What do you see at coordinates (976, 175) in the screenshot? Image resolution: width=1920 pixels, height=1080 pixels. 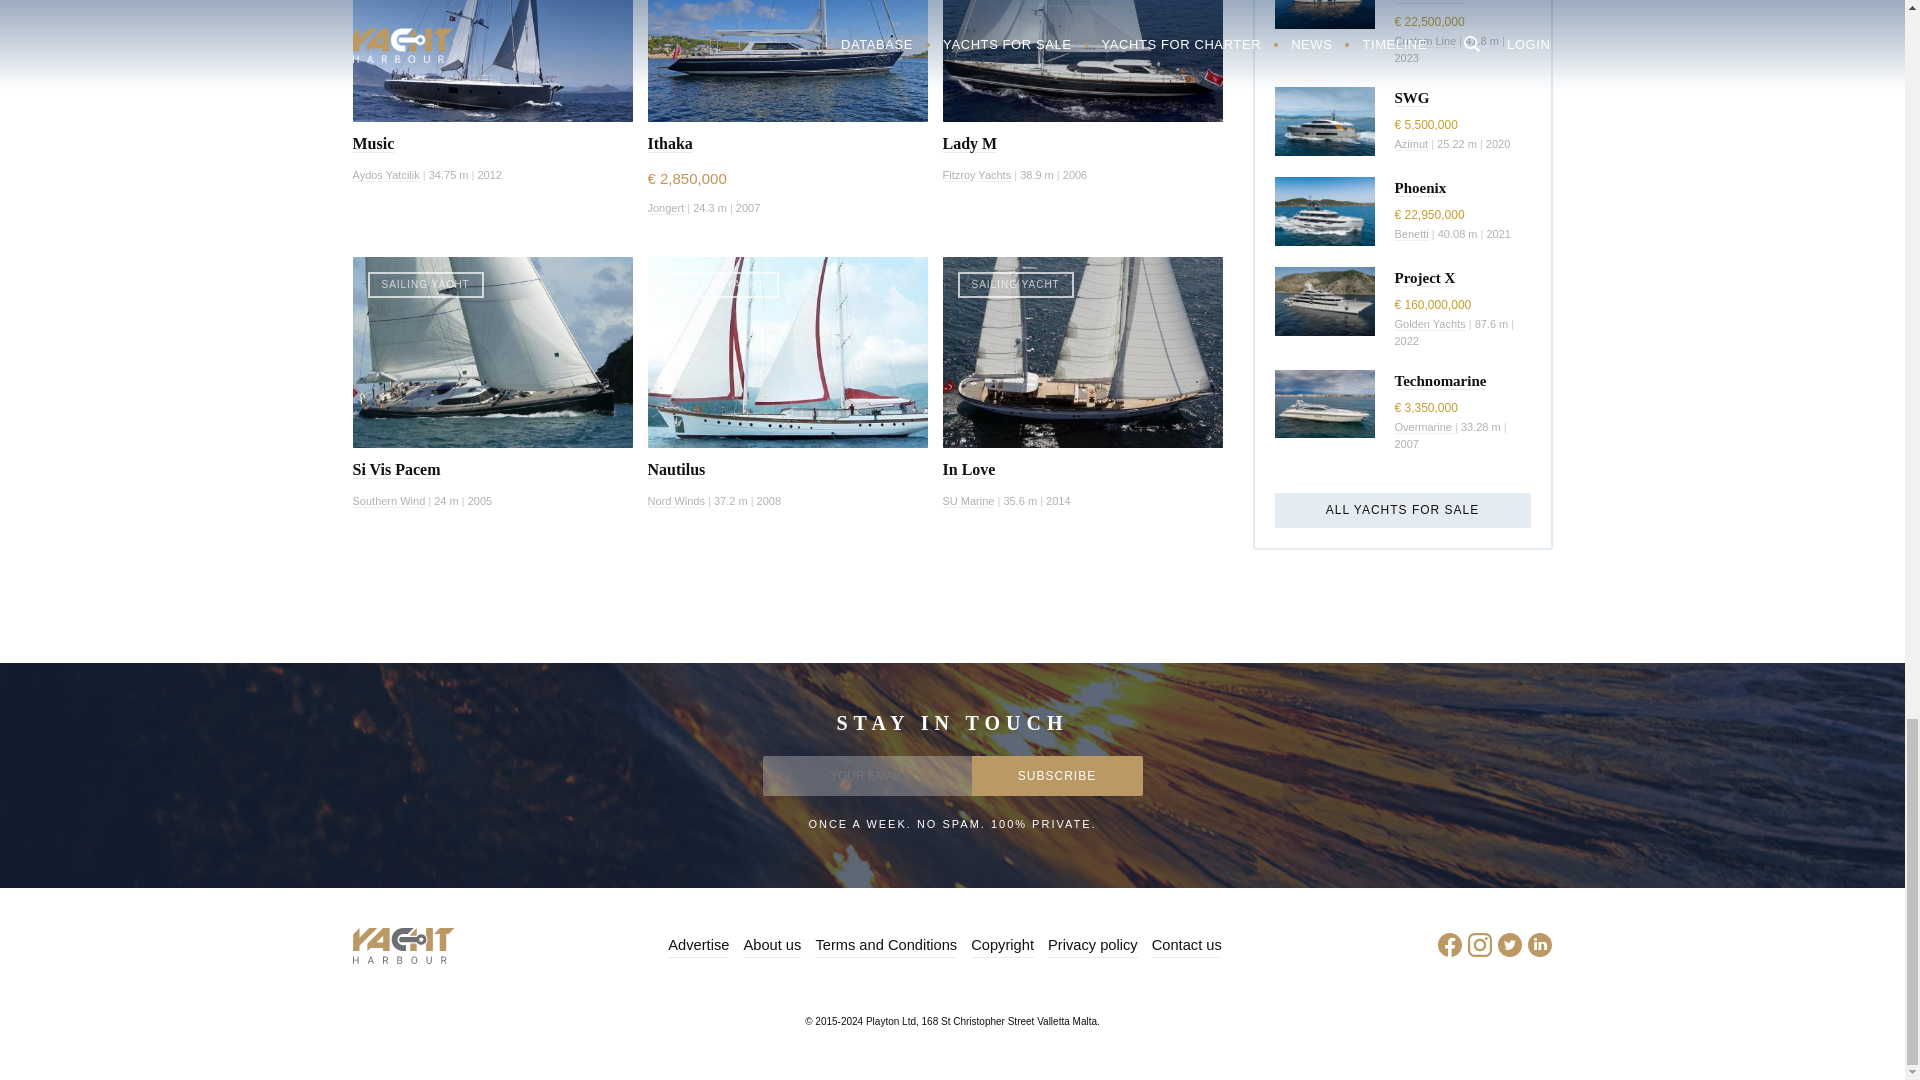 I see `Fitzroy Yachts` at bounding box center [976, 175].